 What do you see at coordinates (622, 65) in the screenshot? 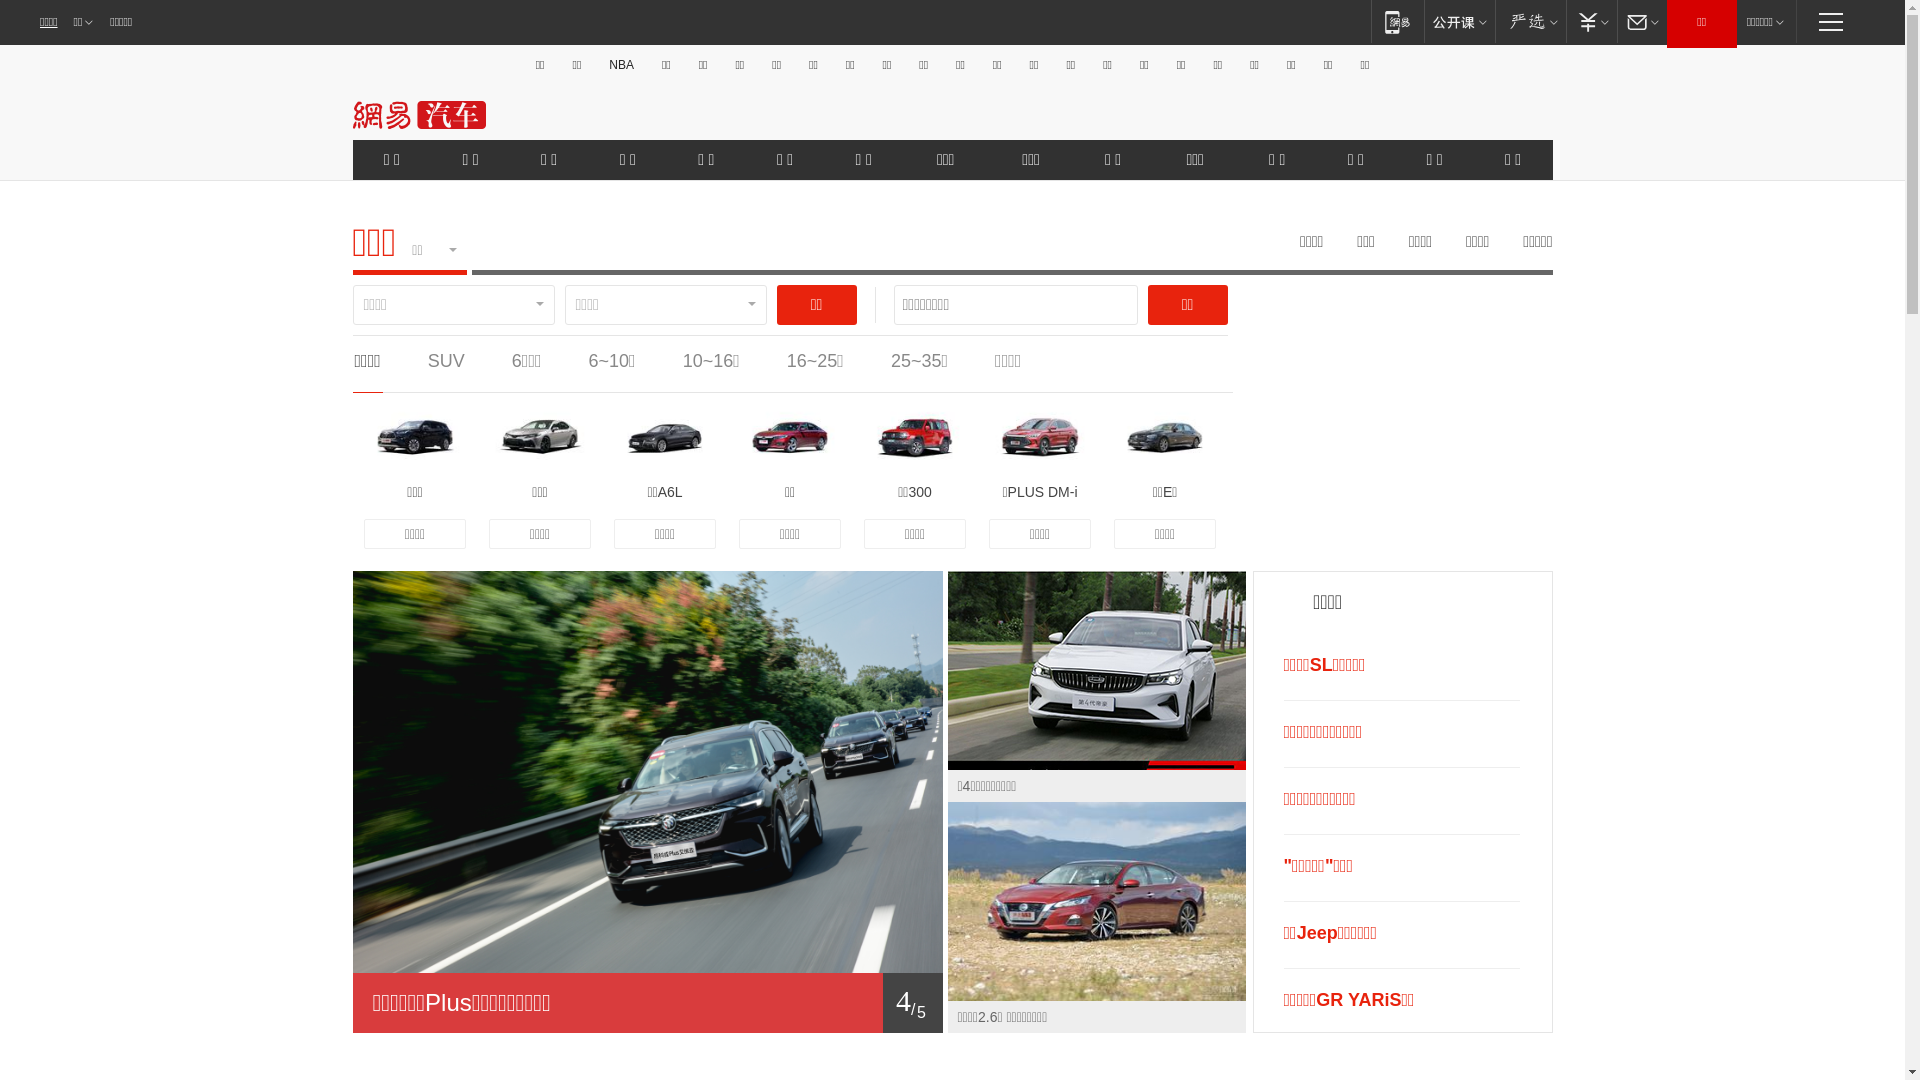
I see `NBA` at bounding box center [622, 65].